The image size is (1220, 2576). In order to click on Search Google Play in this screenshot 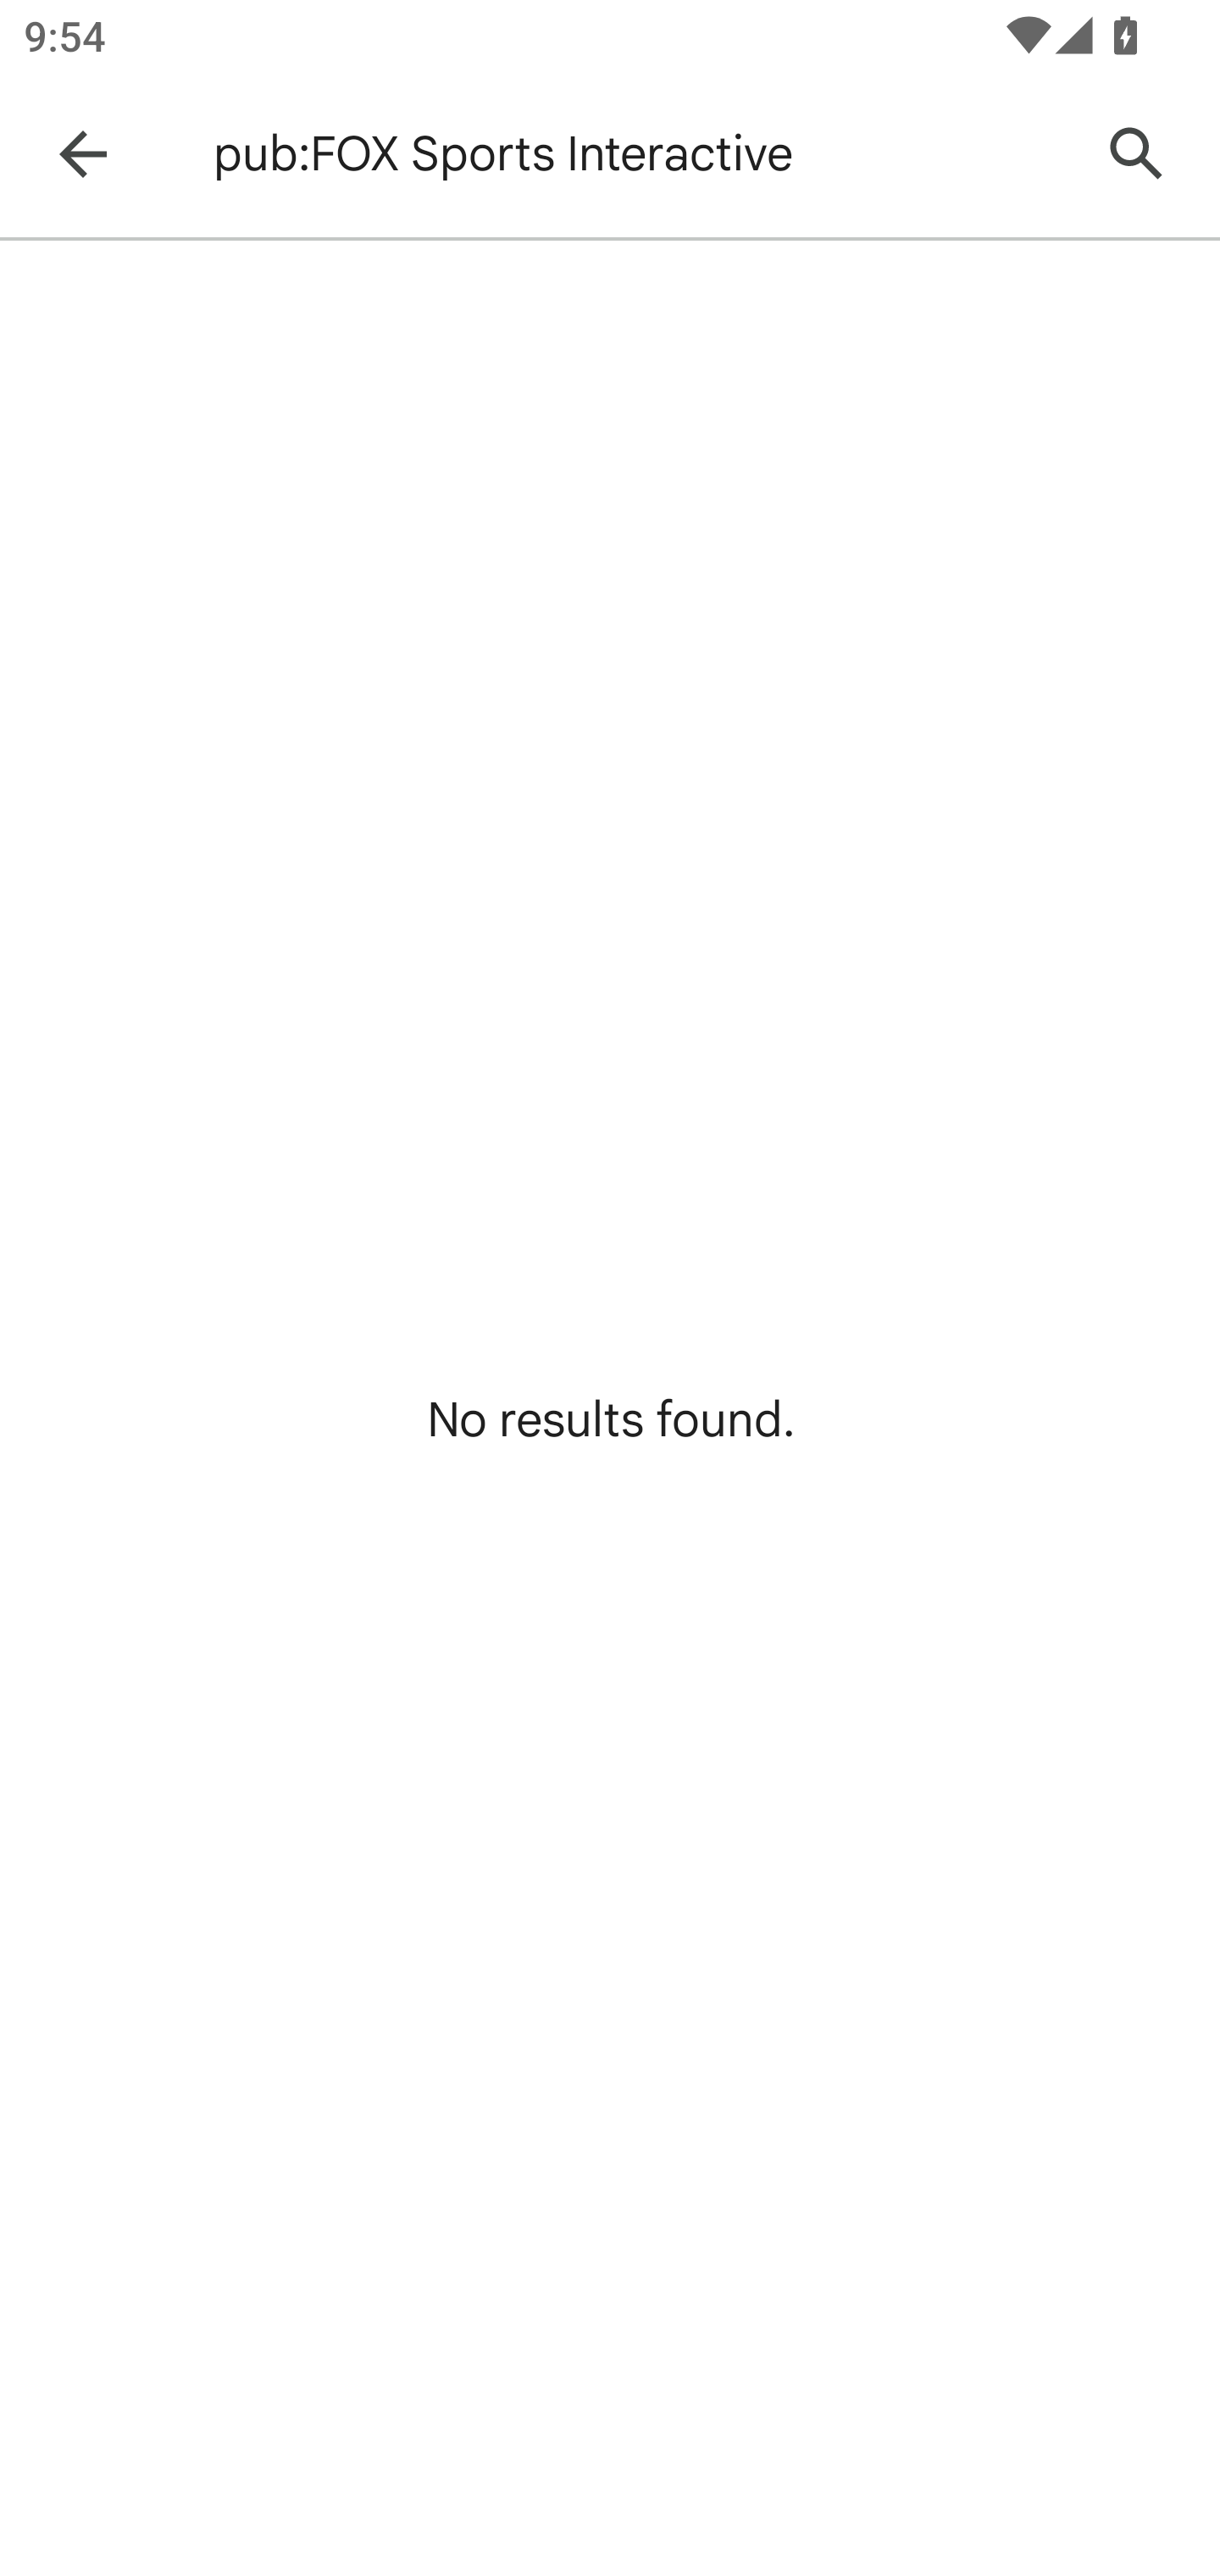, I will do `click(1137, 154)`.